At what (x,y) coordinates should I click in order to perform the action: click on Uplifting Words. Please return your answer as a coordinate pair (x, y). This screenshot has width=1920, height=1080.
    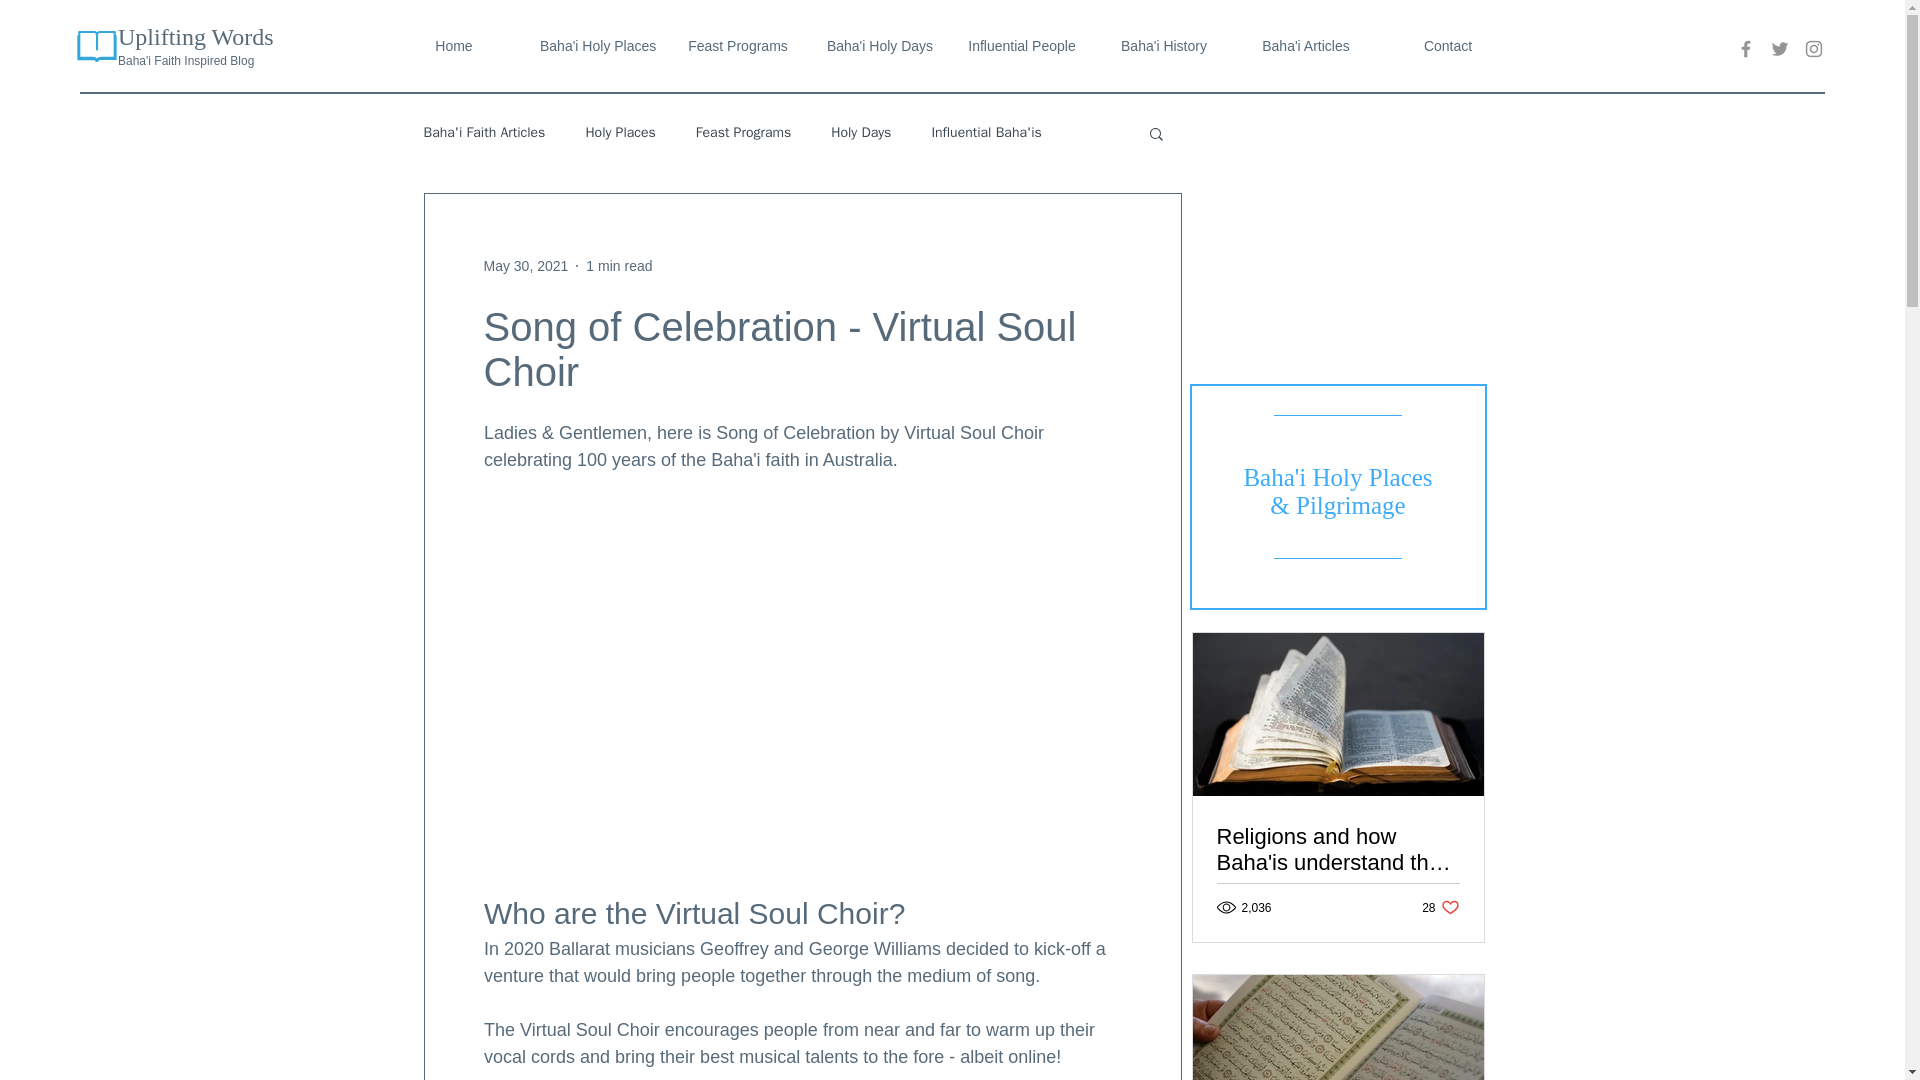
    Looking at the image, I should click on (196, 36).